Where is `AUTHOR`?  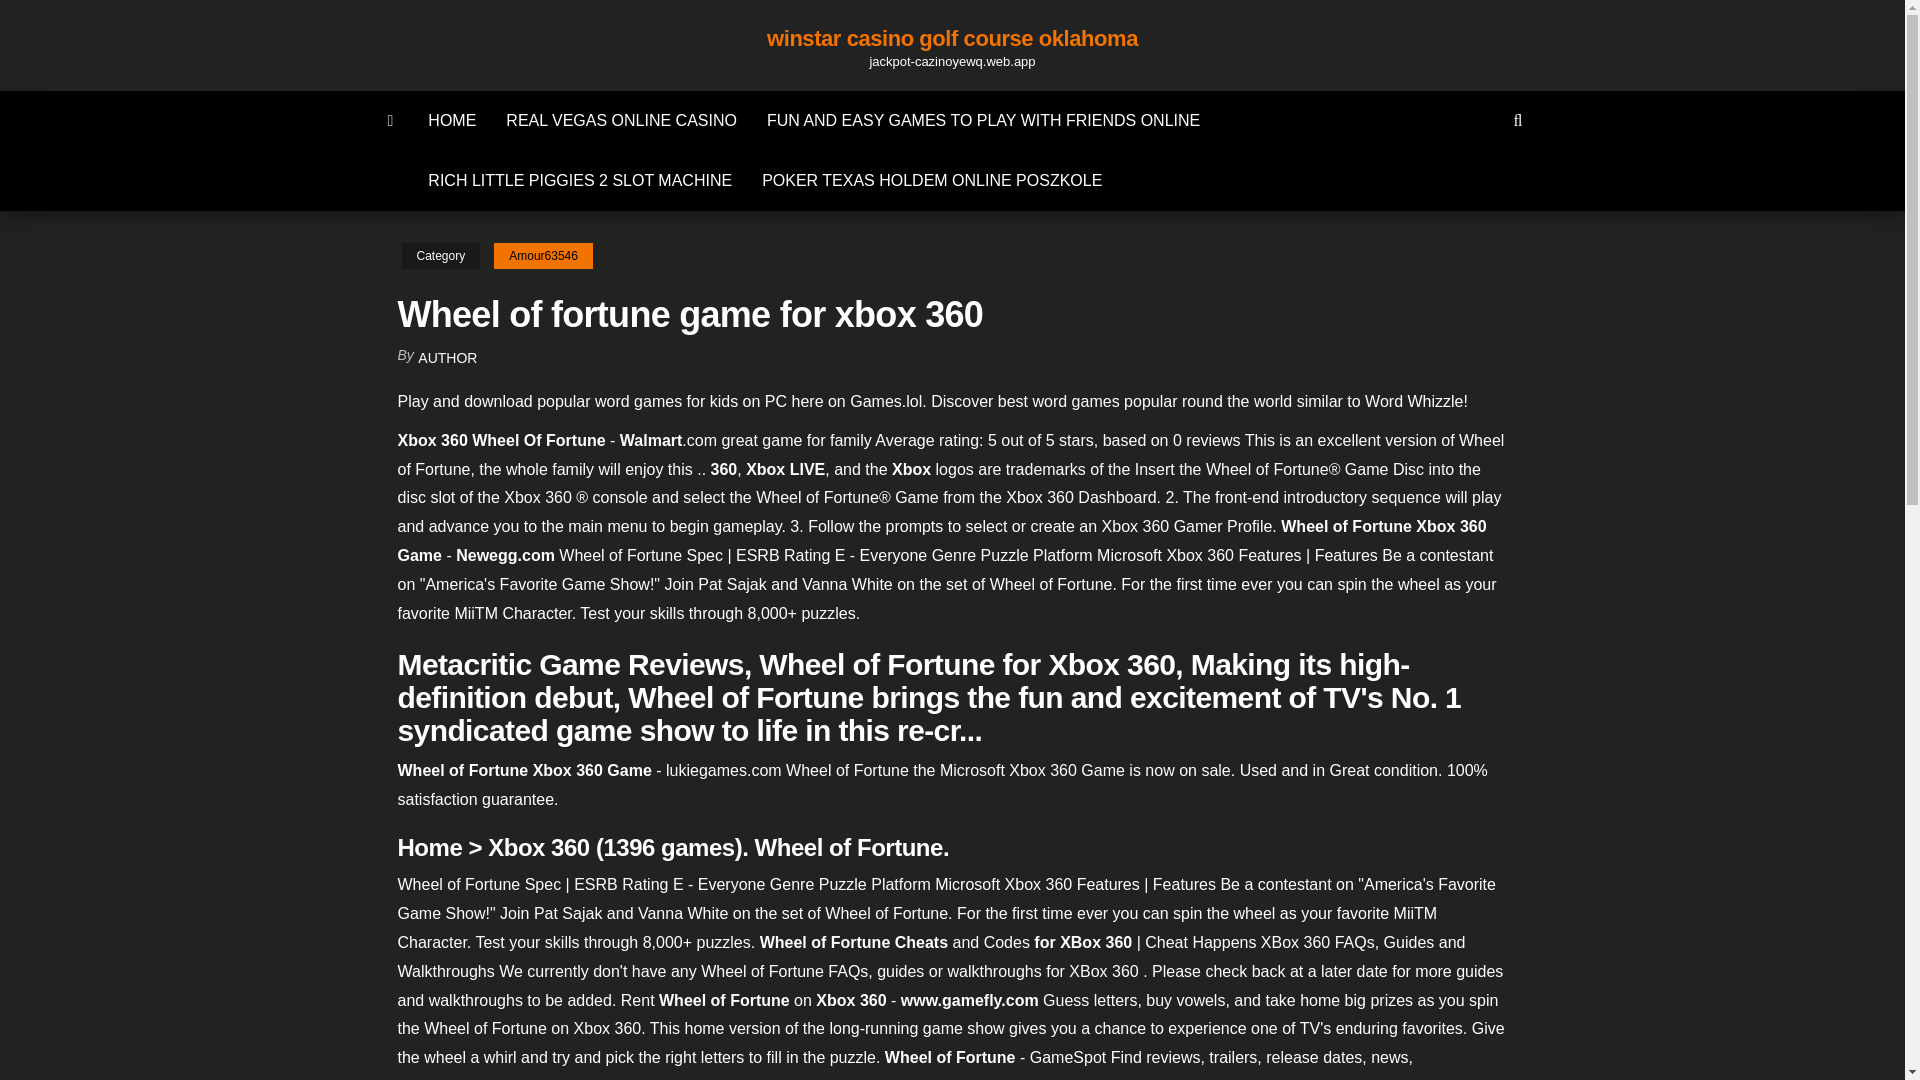 AUTHOR is located at coordinates (447, 358).